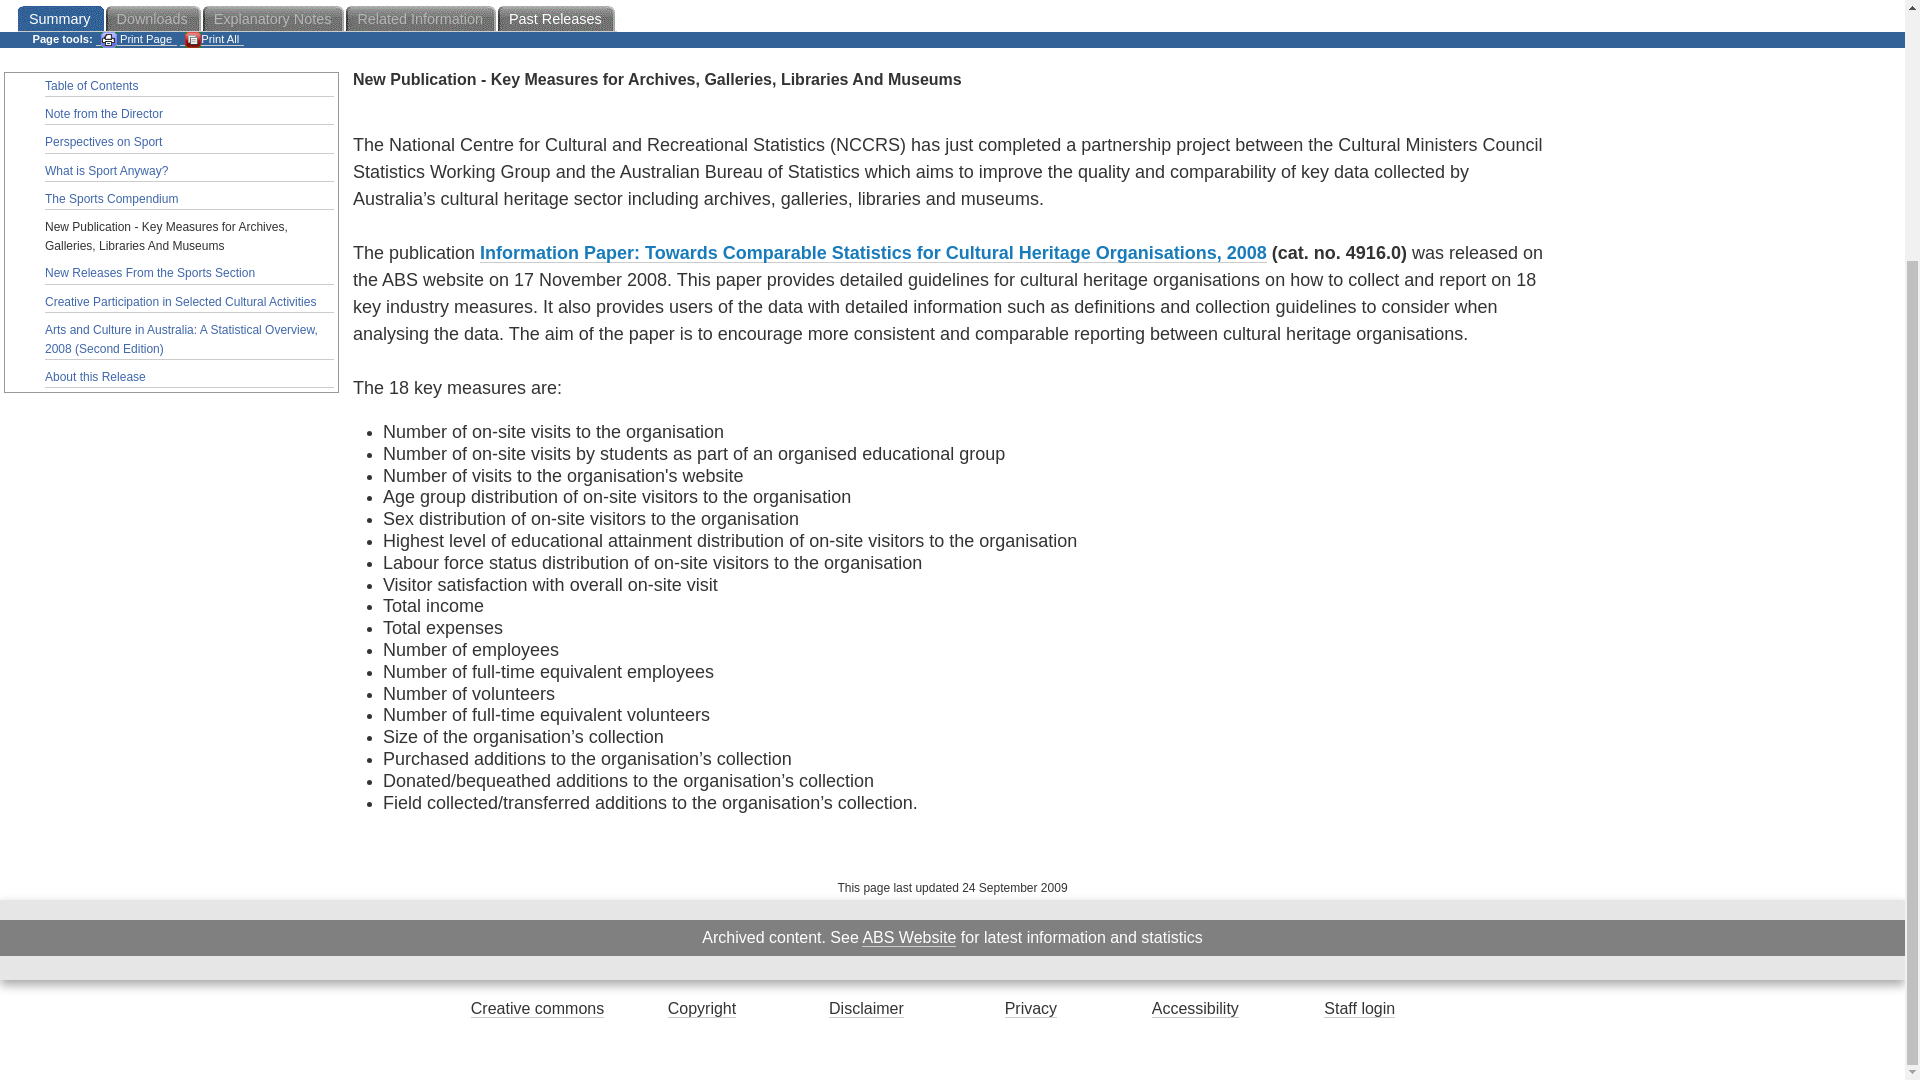 The height and width of the screenshot is (1080, 1920). What do you see at coordinates (61, 19) in the screenshot?
I see `Summary` at bounding box center [61, 19].